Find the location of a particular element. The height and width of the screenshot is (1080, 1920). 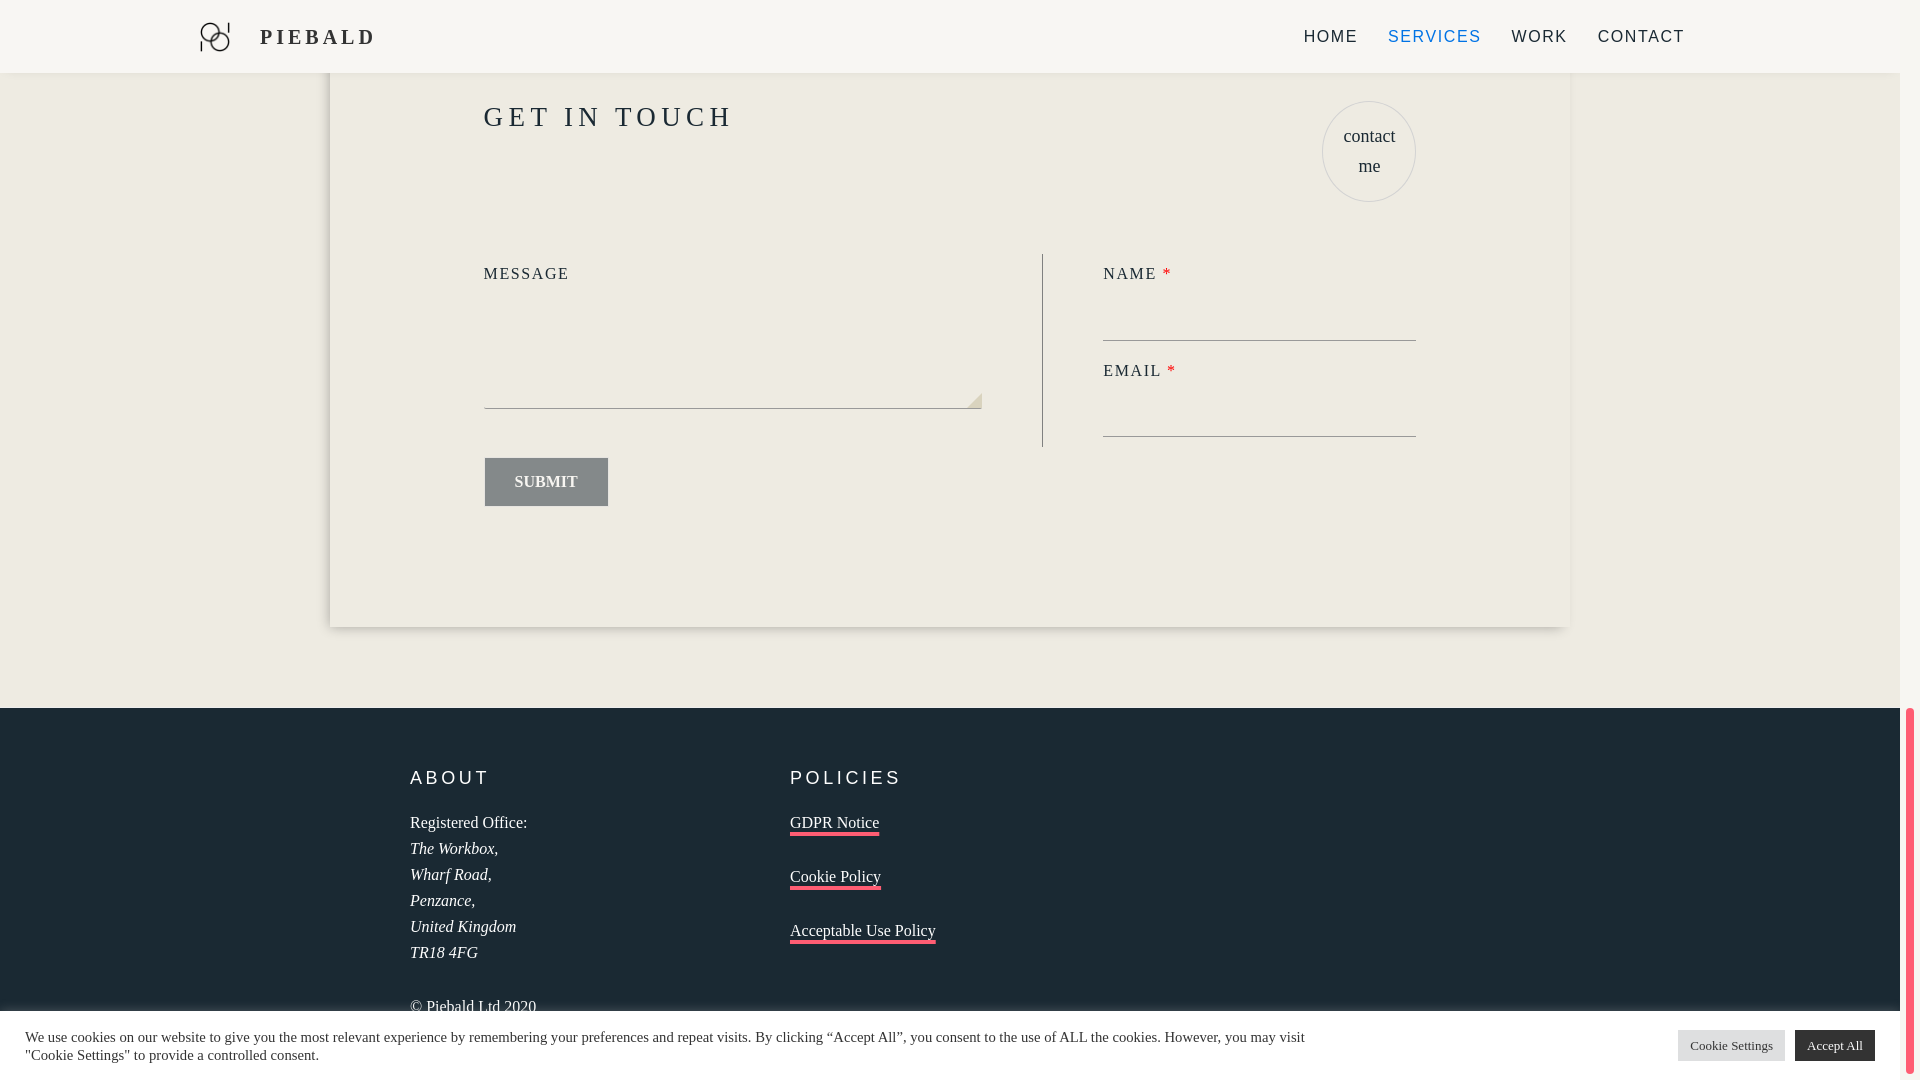

GDPR Notice is located at coordinates (834, 822).